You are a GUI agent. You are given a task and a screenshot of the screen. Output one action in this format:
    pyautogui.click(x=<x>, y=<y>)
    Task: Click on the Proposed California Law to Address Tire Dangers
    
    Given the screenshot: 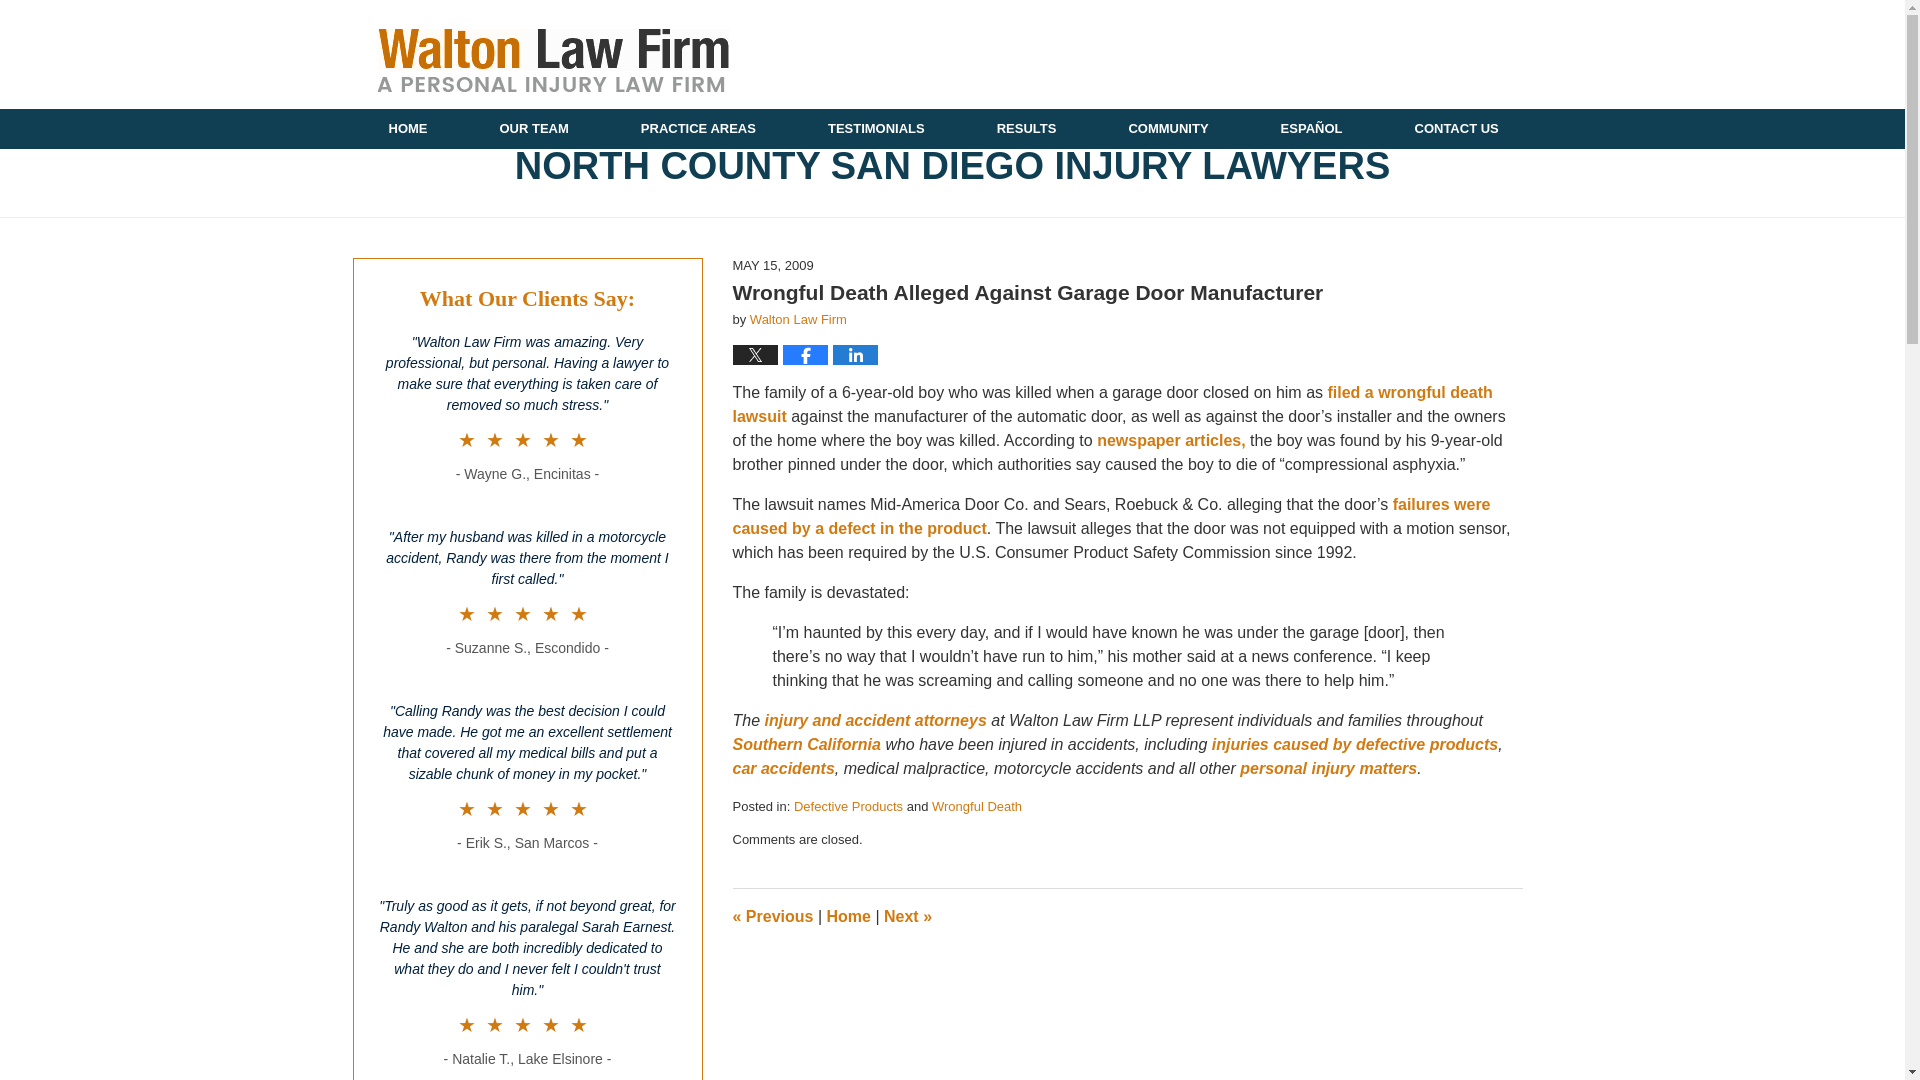 What is the action you would take?
    pyautogui.click(x=907, y=916)
    